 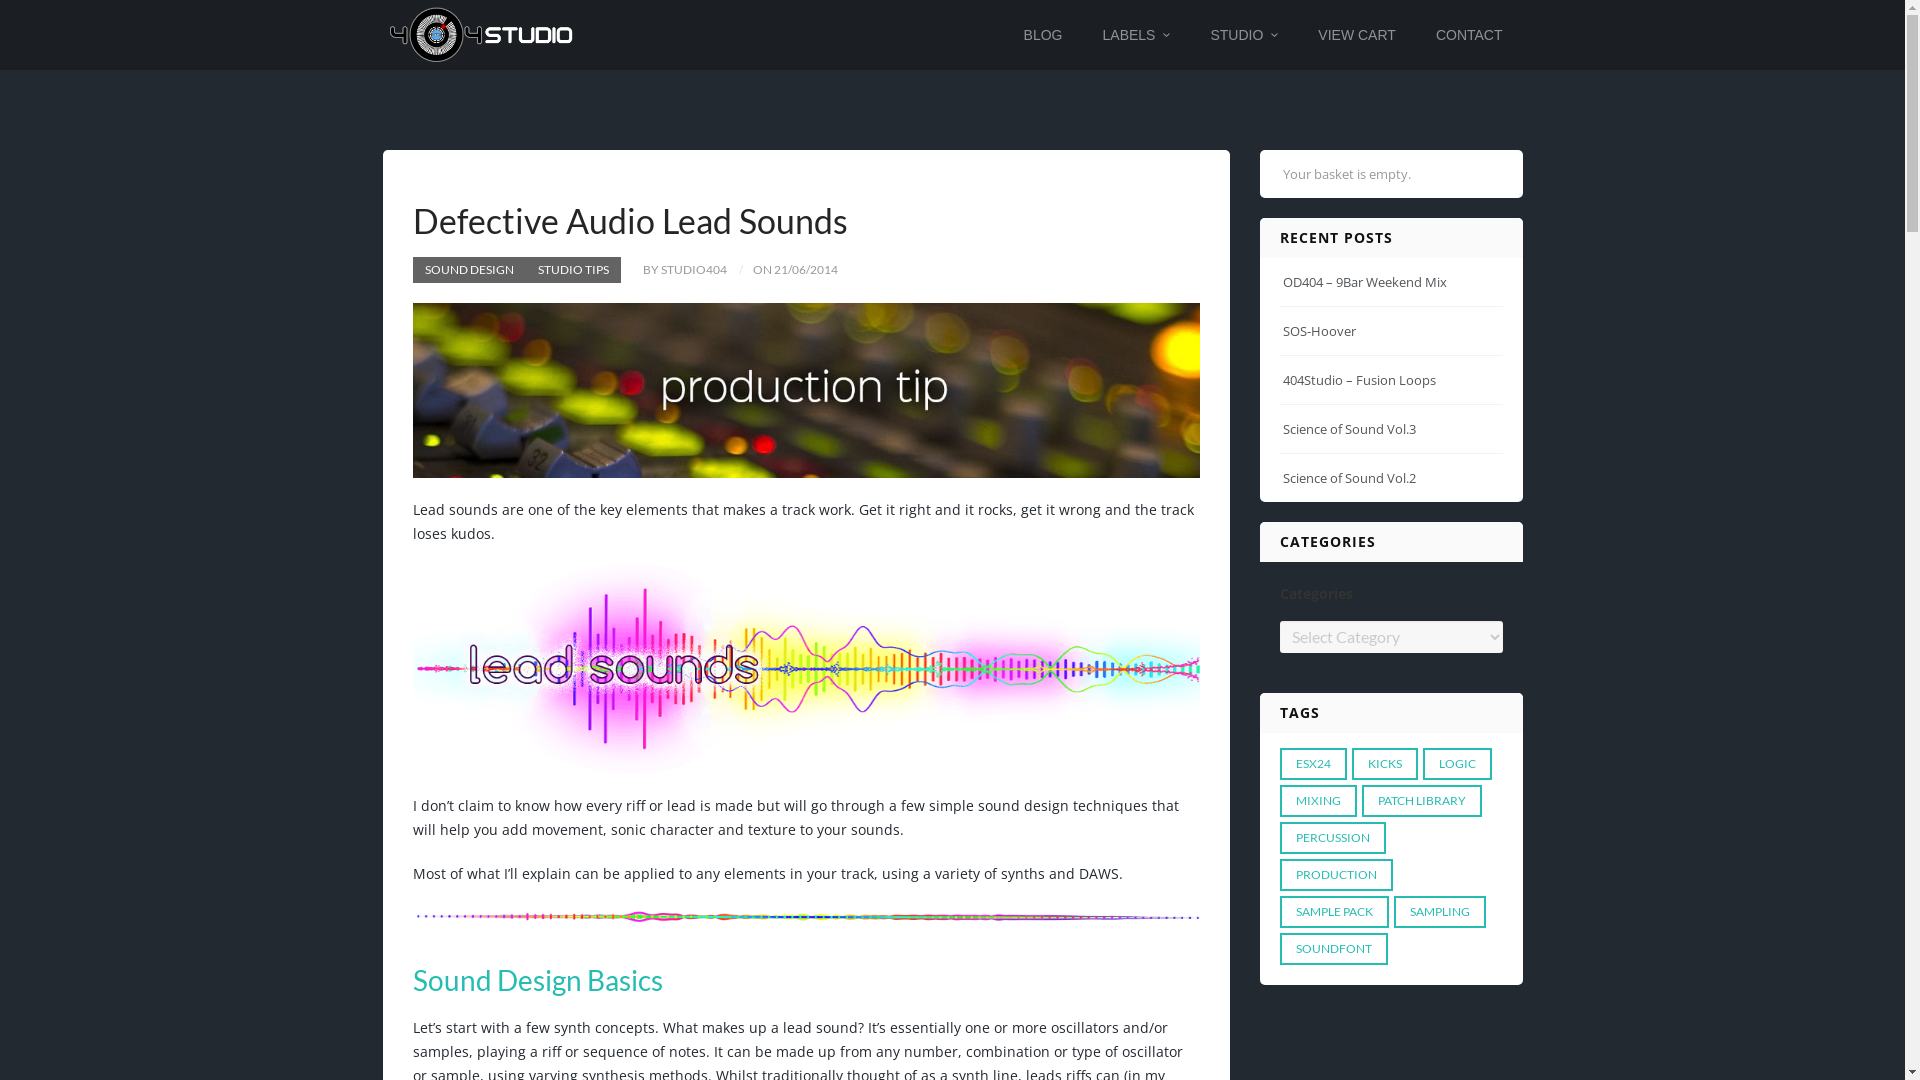 I want to click on Science of Sound Vol.2, so click(x=1350, y=478).